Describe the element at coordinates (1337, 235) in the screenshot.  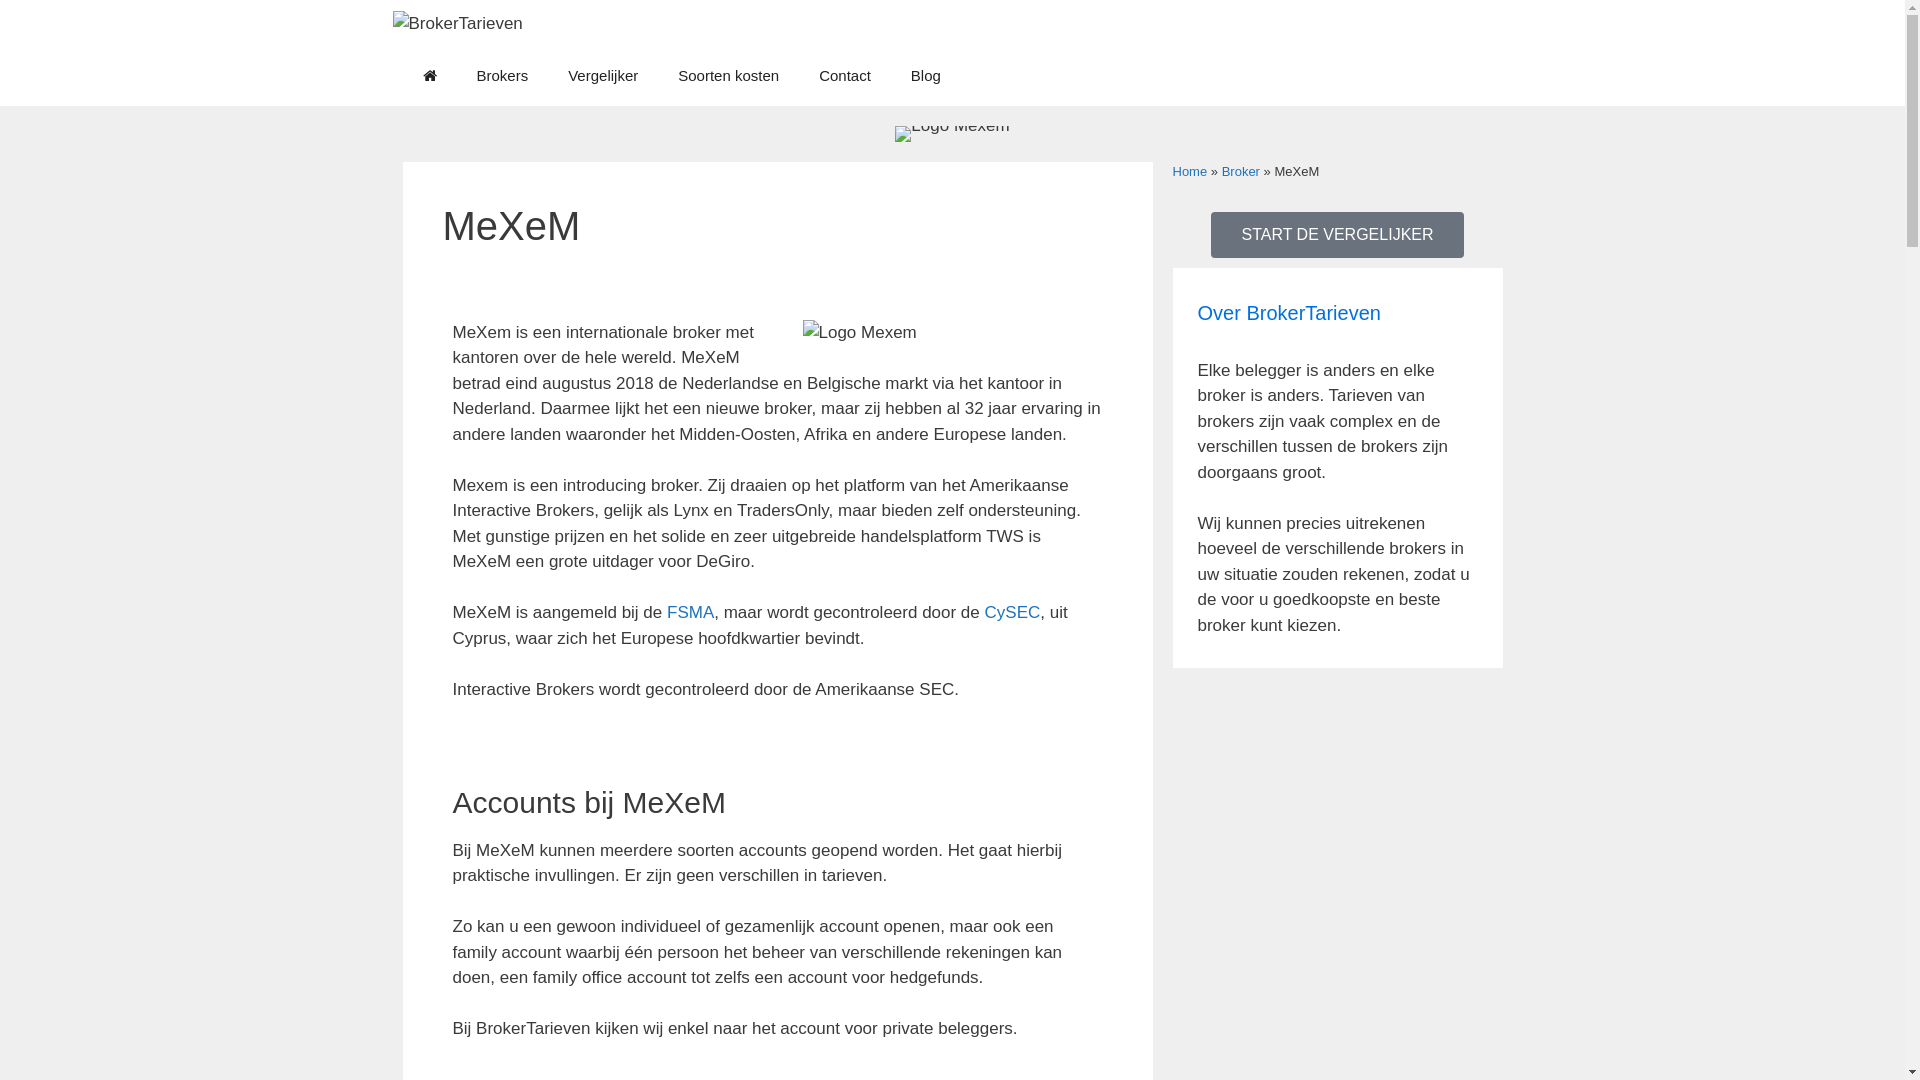
I see `START DE VERGELIJKER` at that location.